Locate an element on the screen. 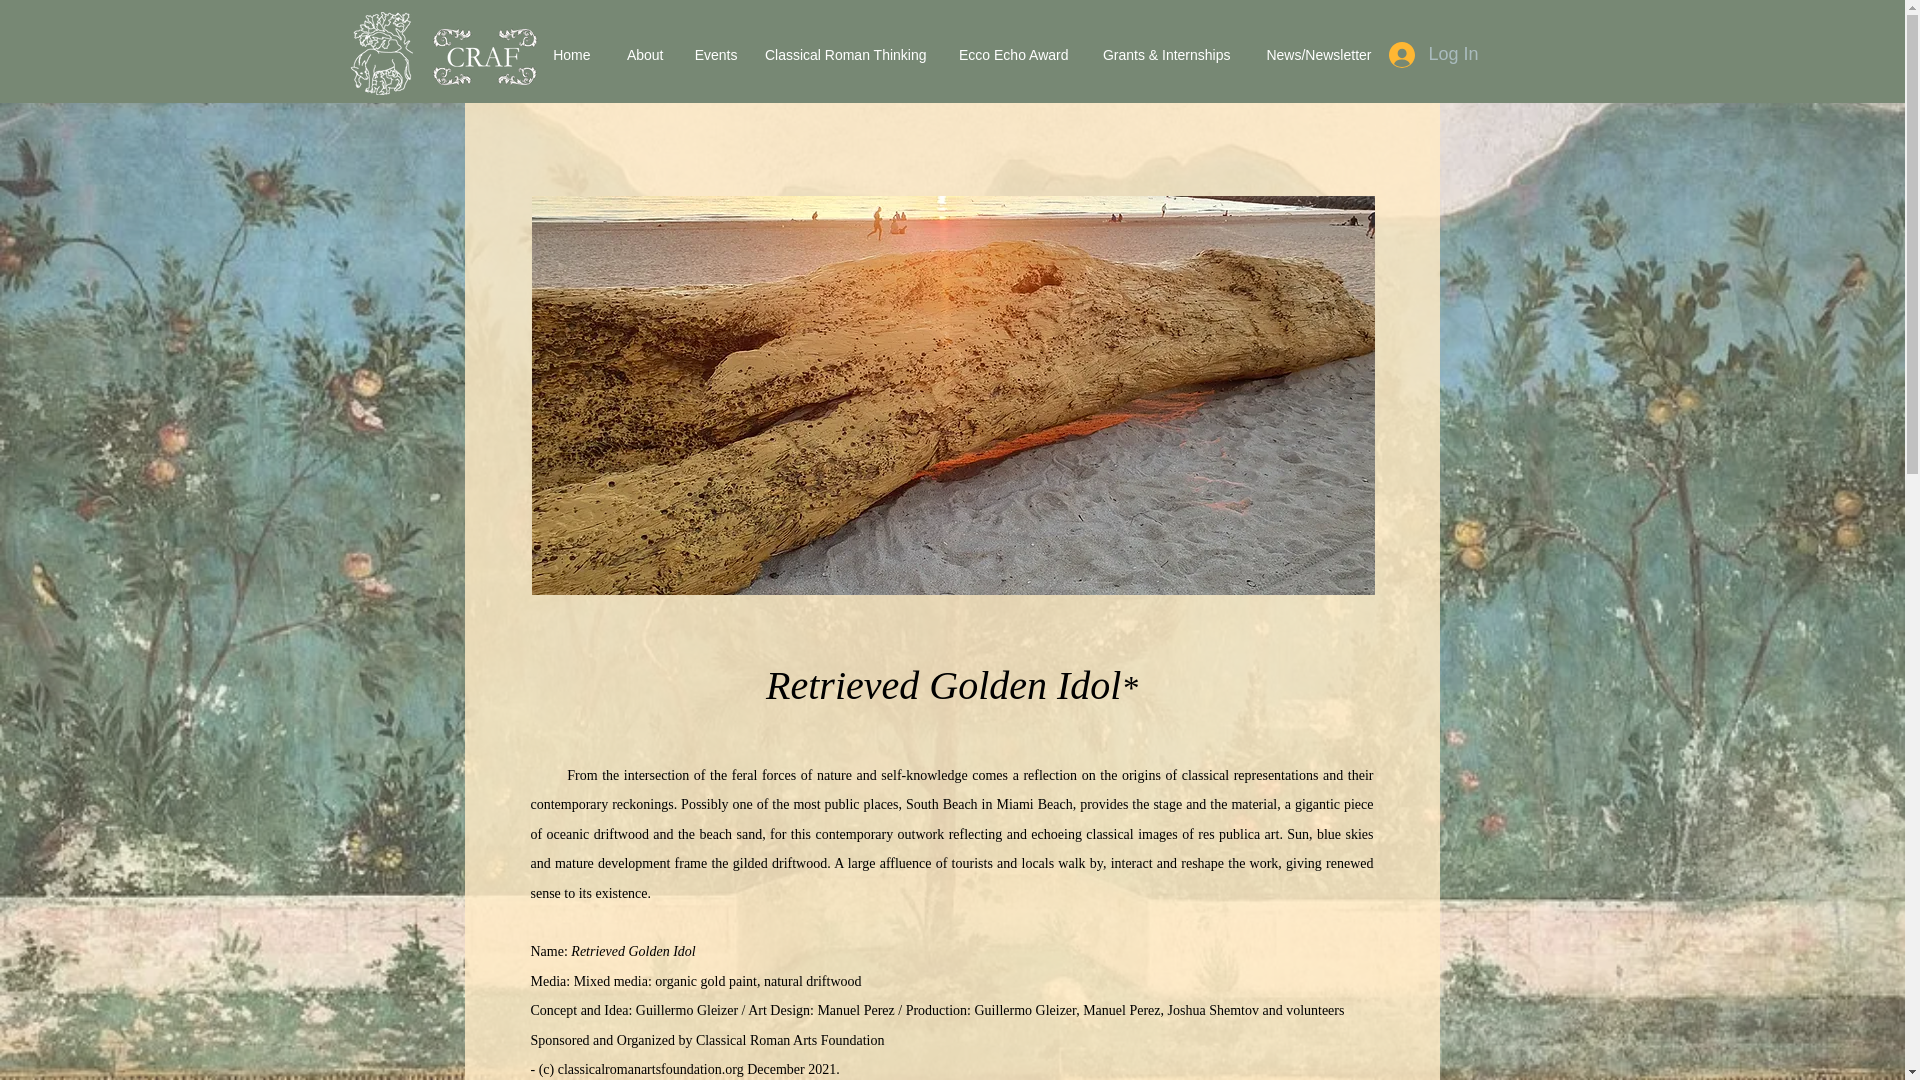 This screenshot has height=1080, width=1920. Log In is located at coordinates (1432, 54).